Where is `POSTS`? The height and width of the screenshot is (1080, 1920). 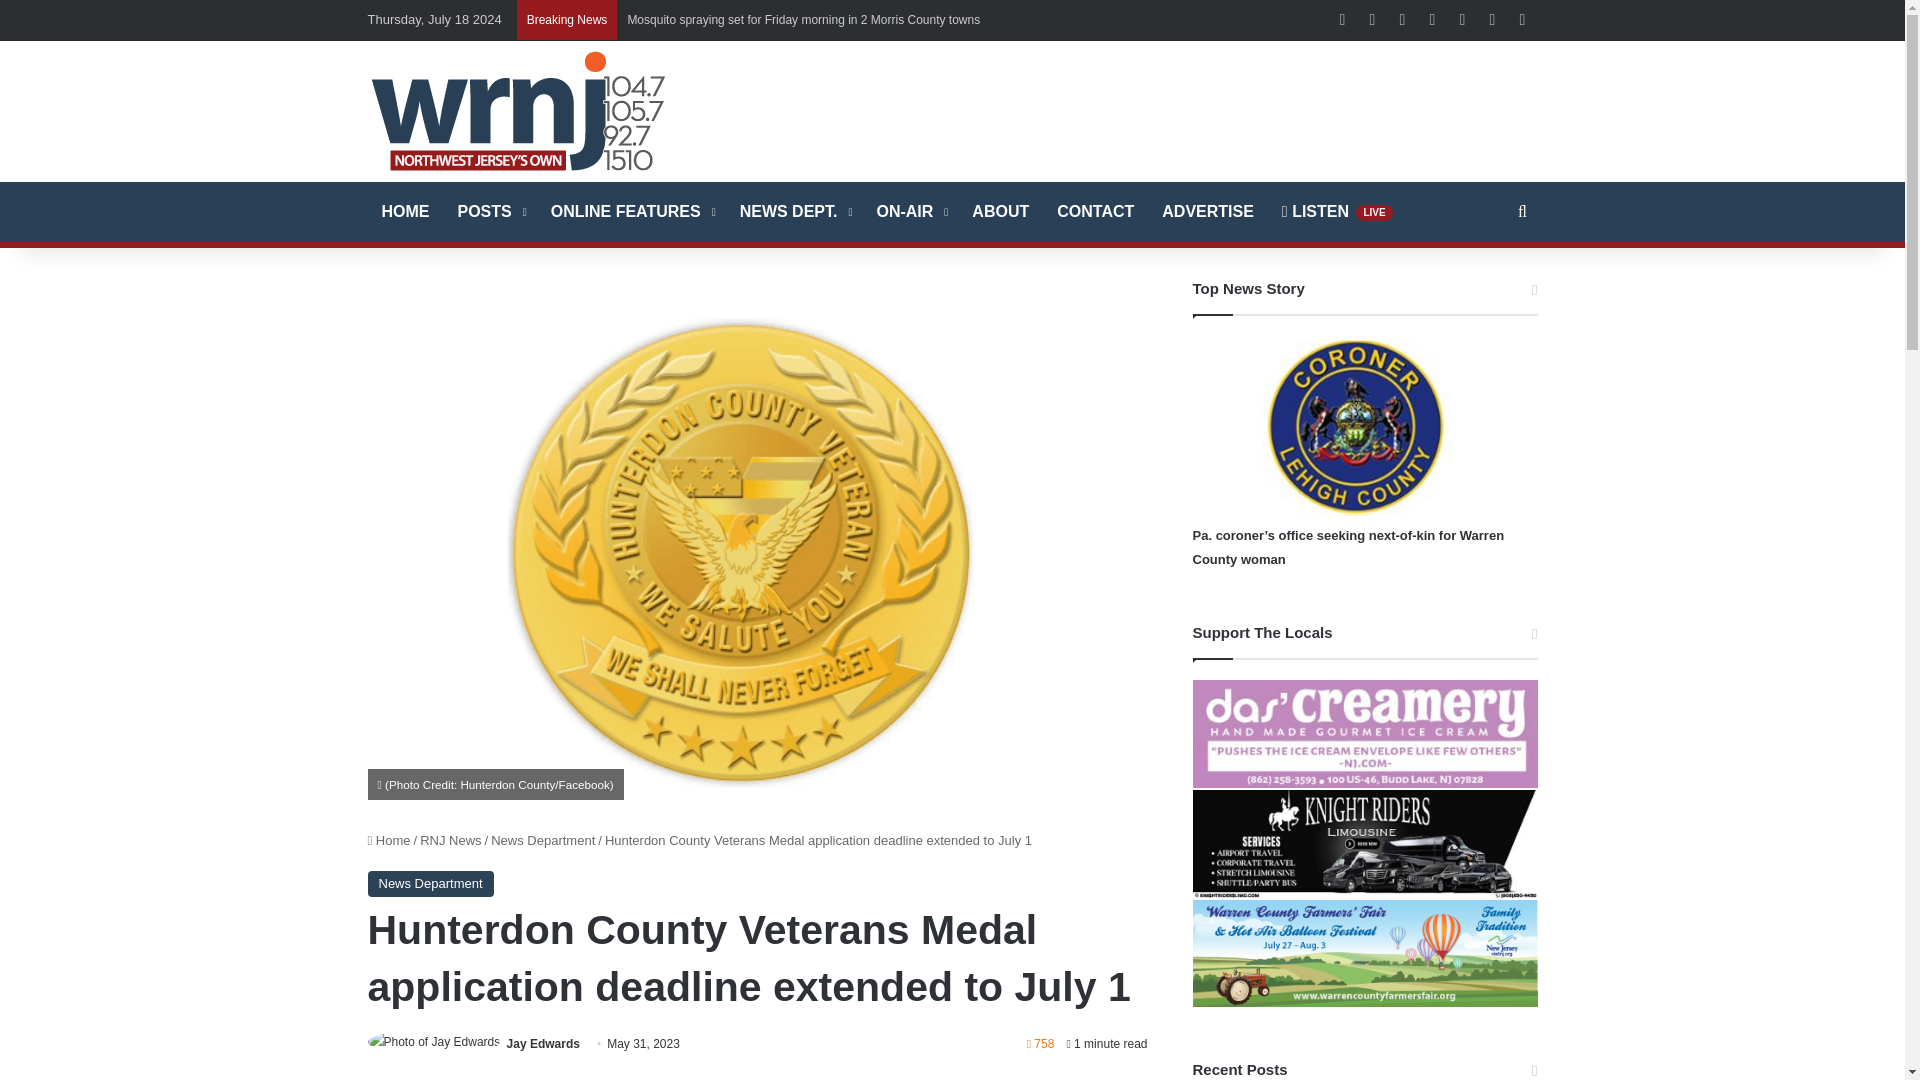 POSTS is located at coordinates (490, 212).